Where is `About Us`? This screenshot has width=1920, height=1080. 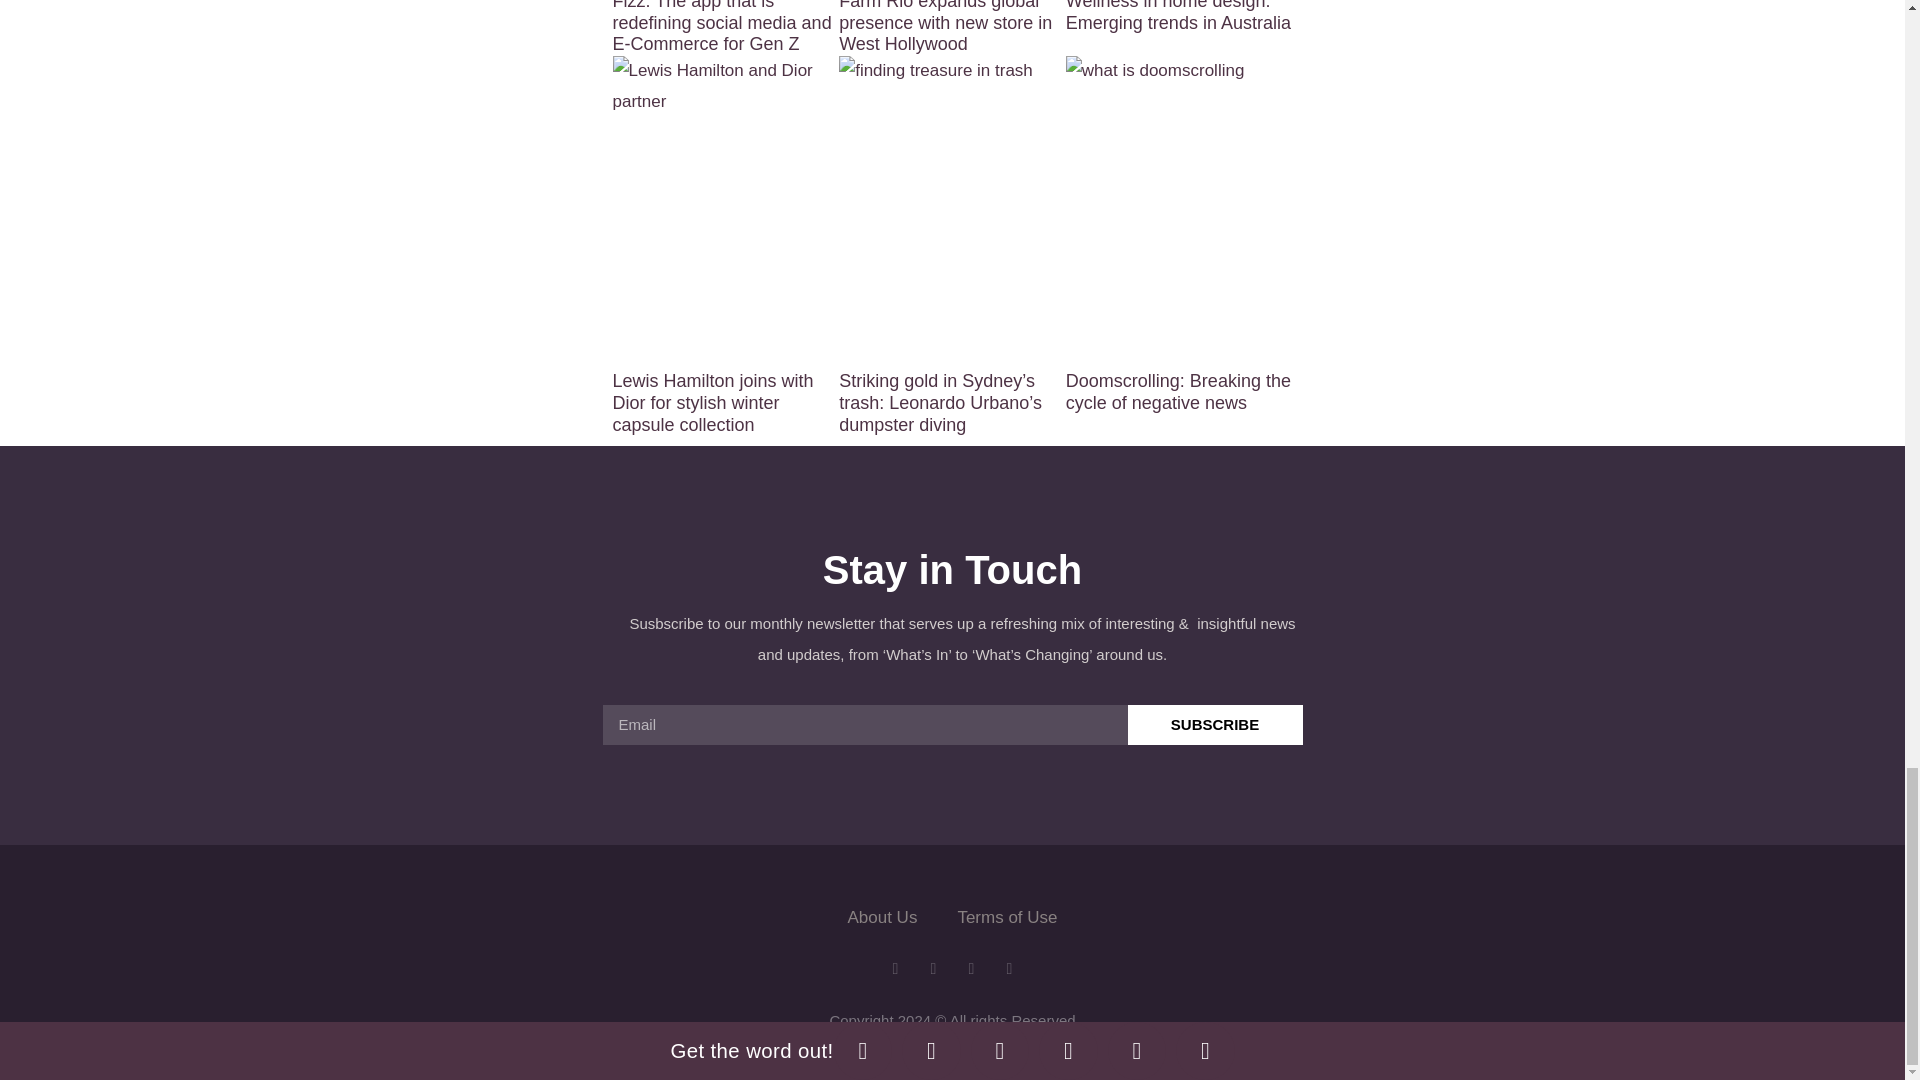 About Us is located at coordinates (882, 918).